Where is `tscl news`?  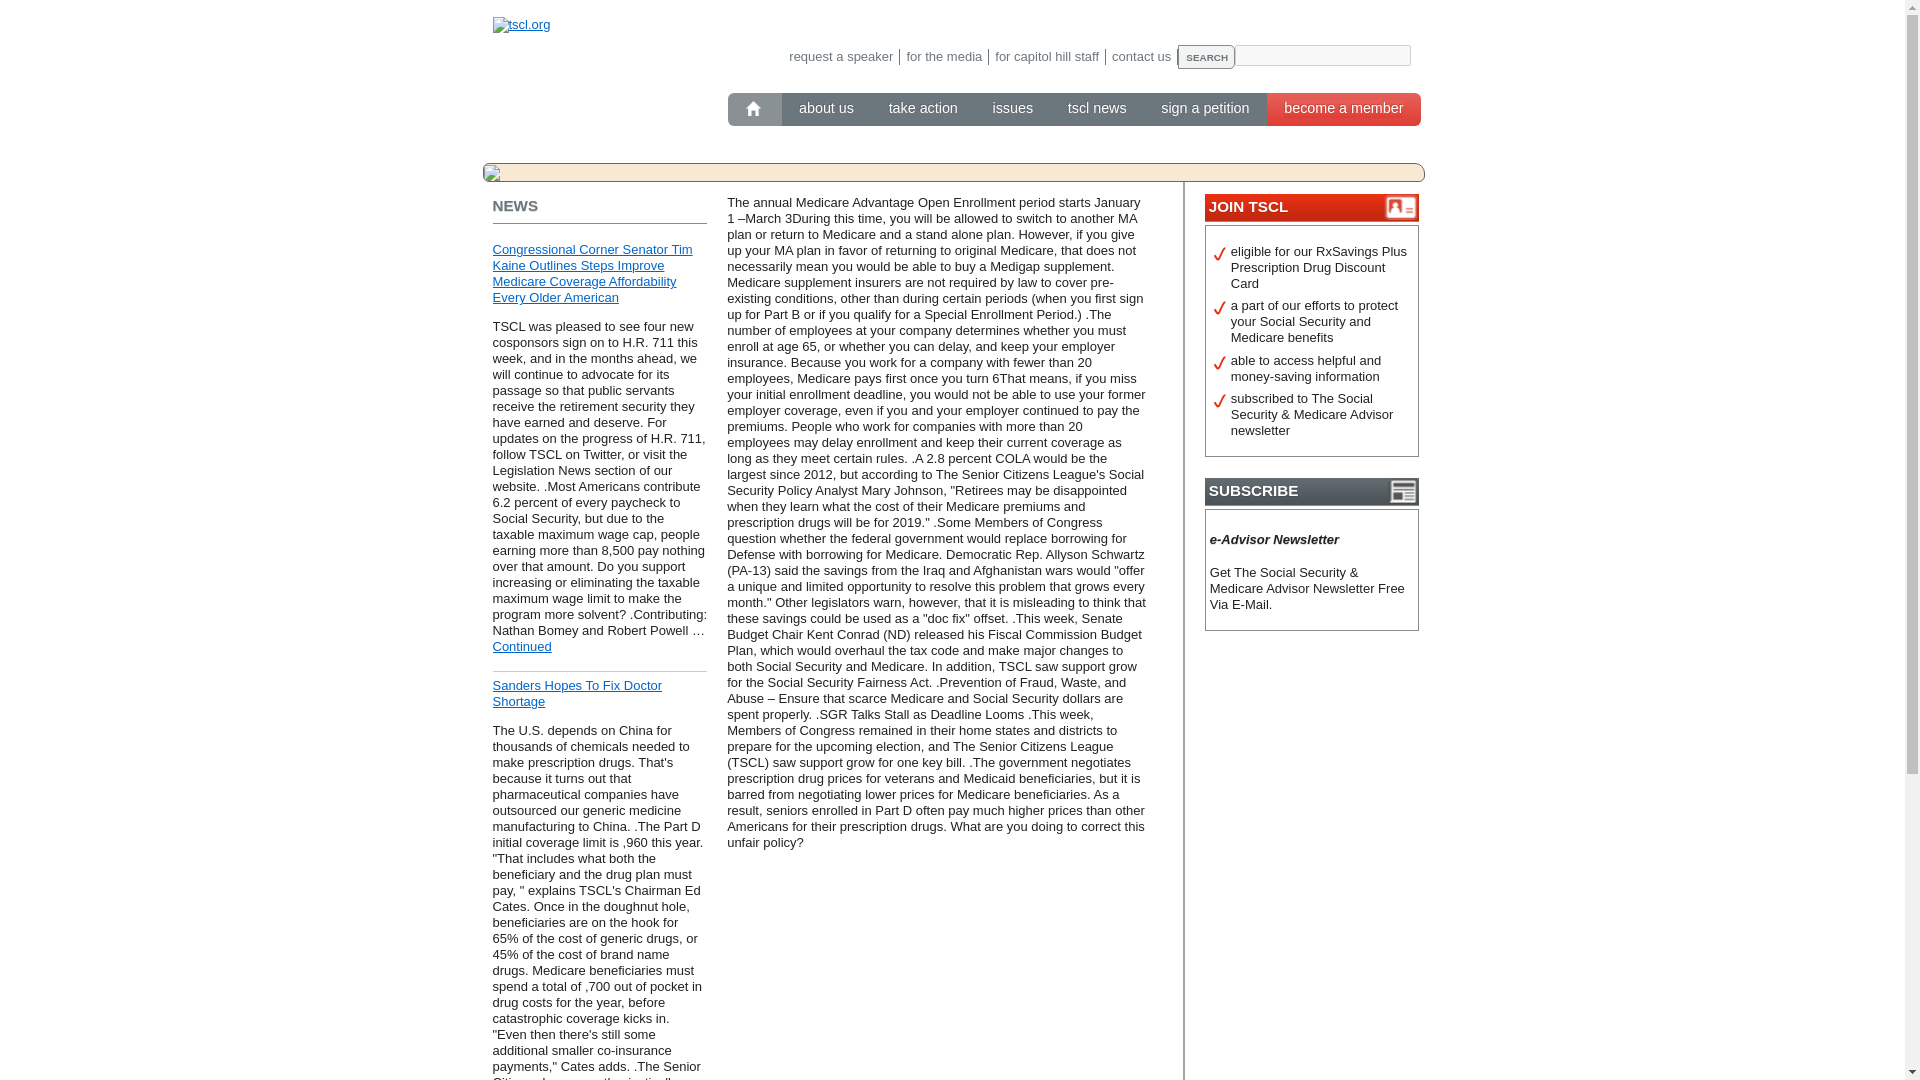 tscl news is located at coordinates (1097, 108).